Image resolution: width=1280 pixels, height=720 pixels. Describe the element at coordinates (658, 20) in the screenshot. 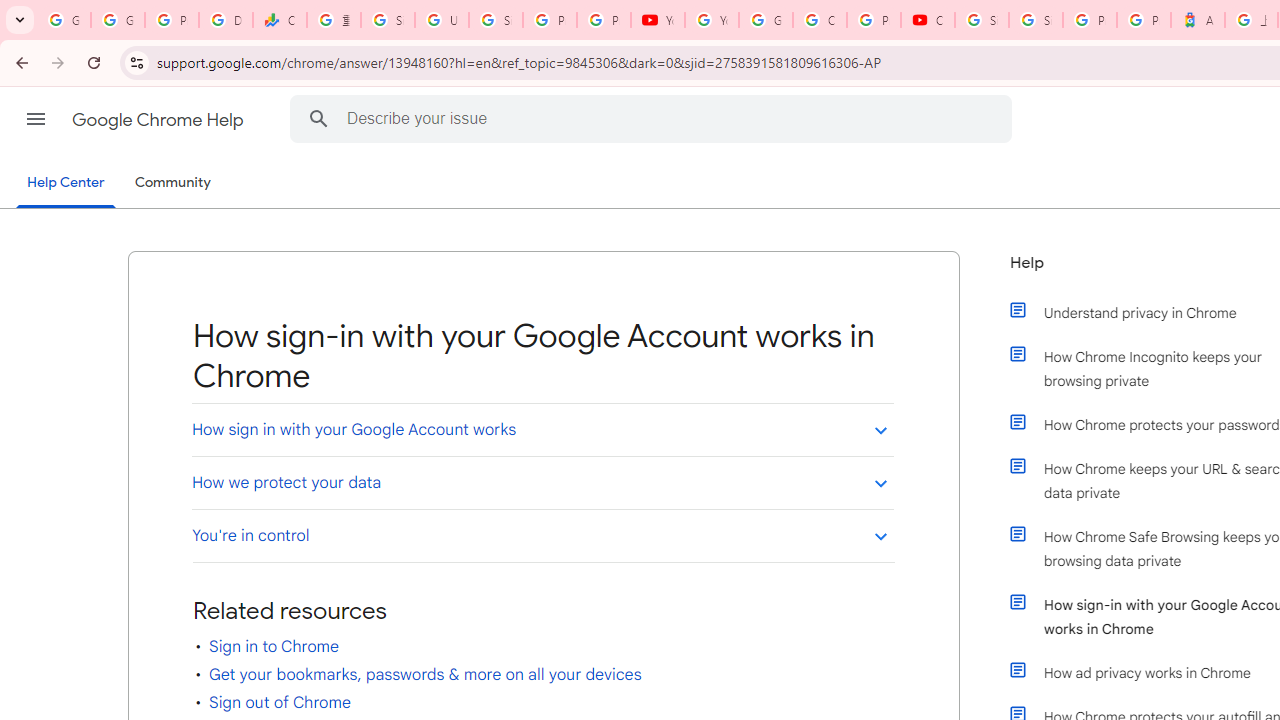

I see `YouTube` at that location.